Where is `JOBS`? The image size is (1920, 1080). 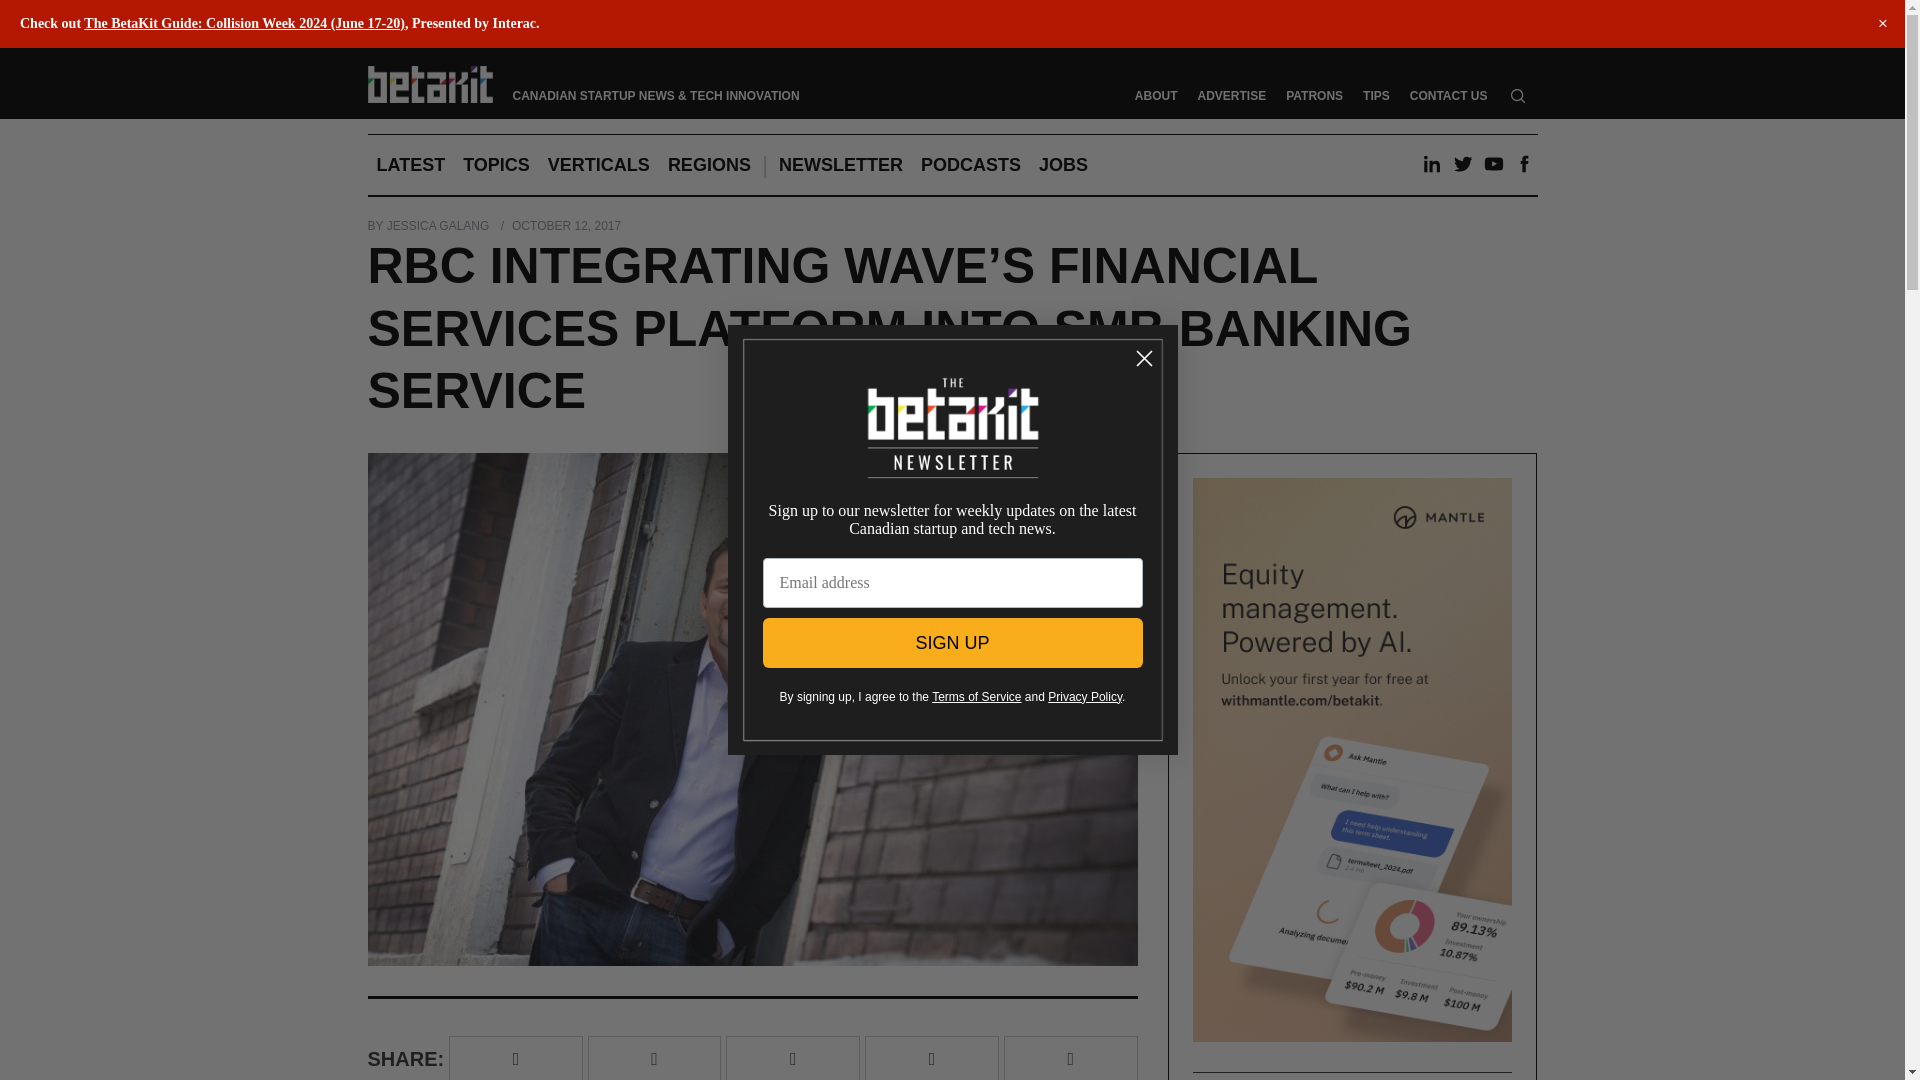
JOBS is located at coordinates (1062, 165).